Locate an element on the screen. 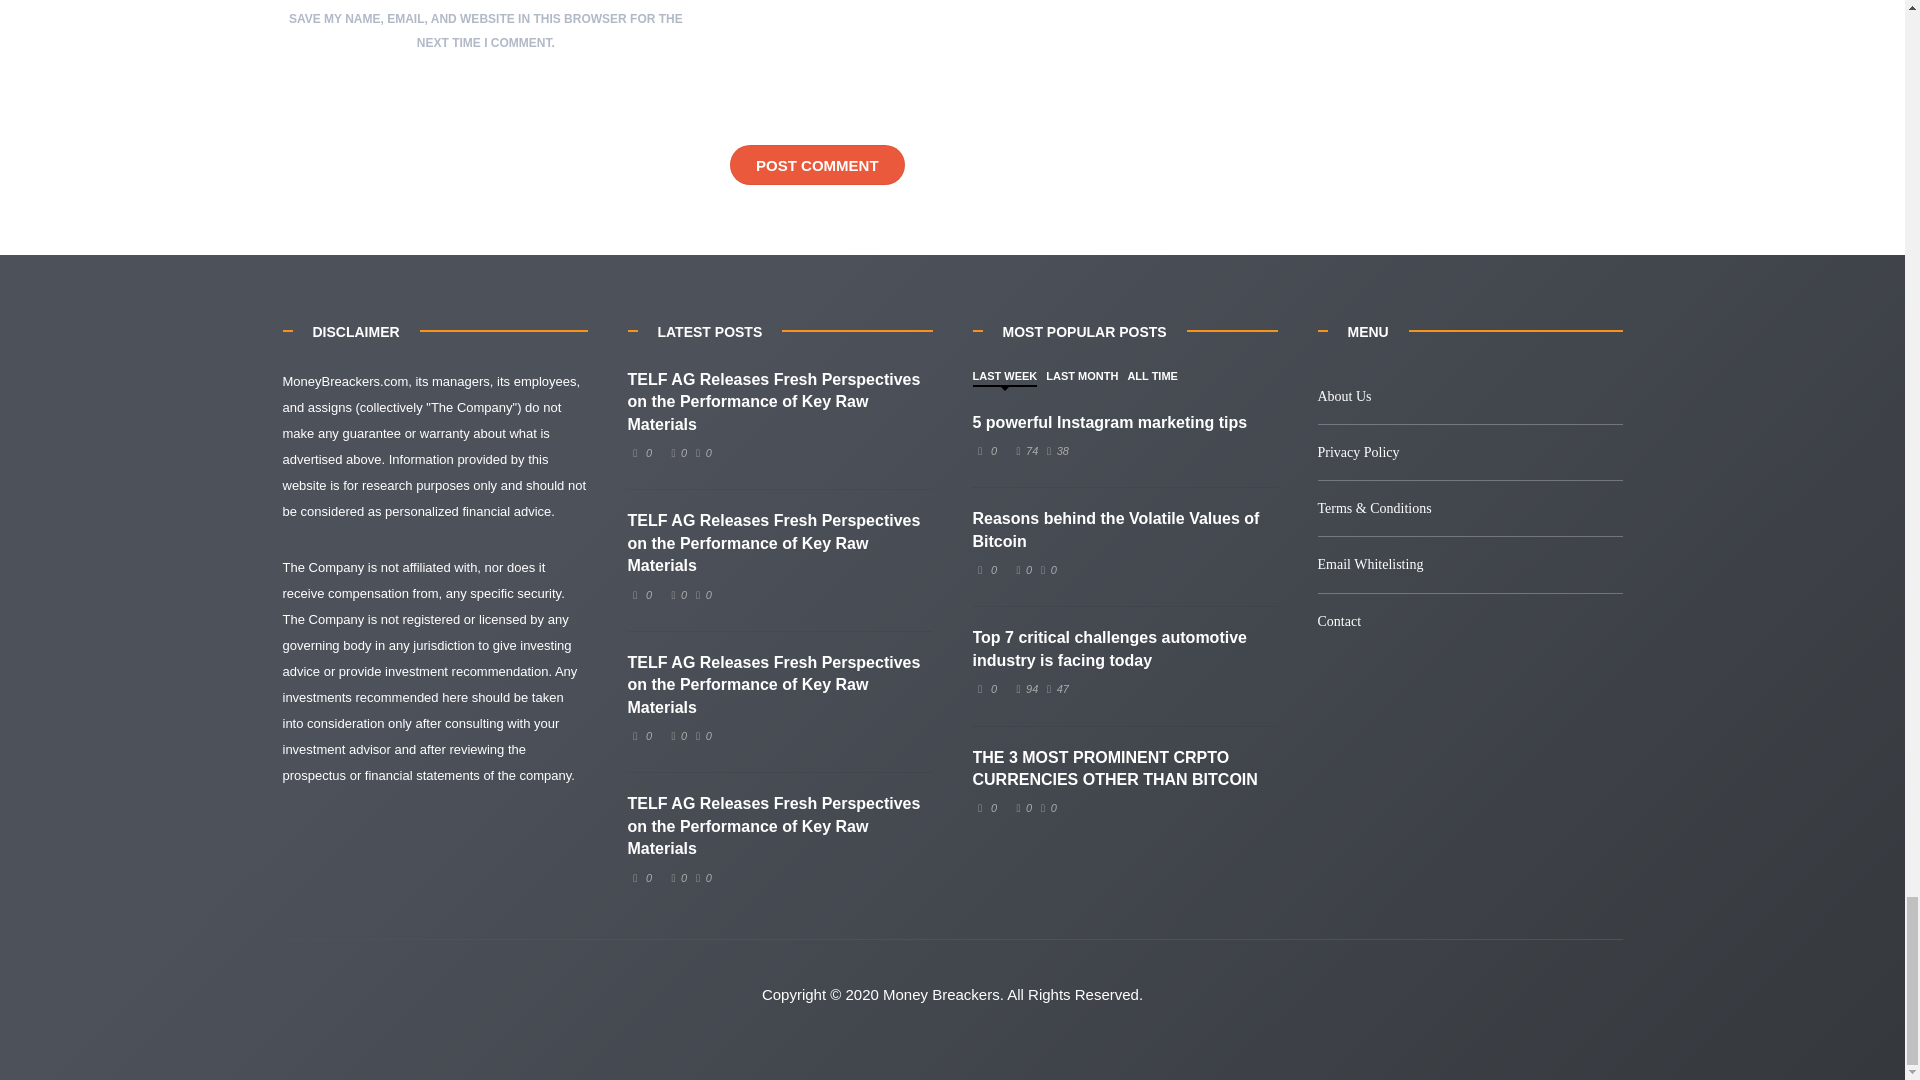 The width and height of the screenshot is (1920, 1080). Post Comment is located at coordinates (816, 164).